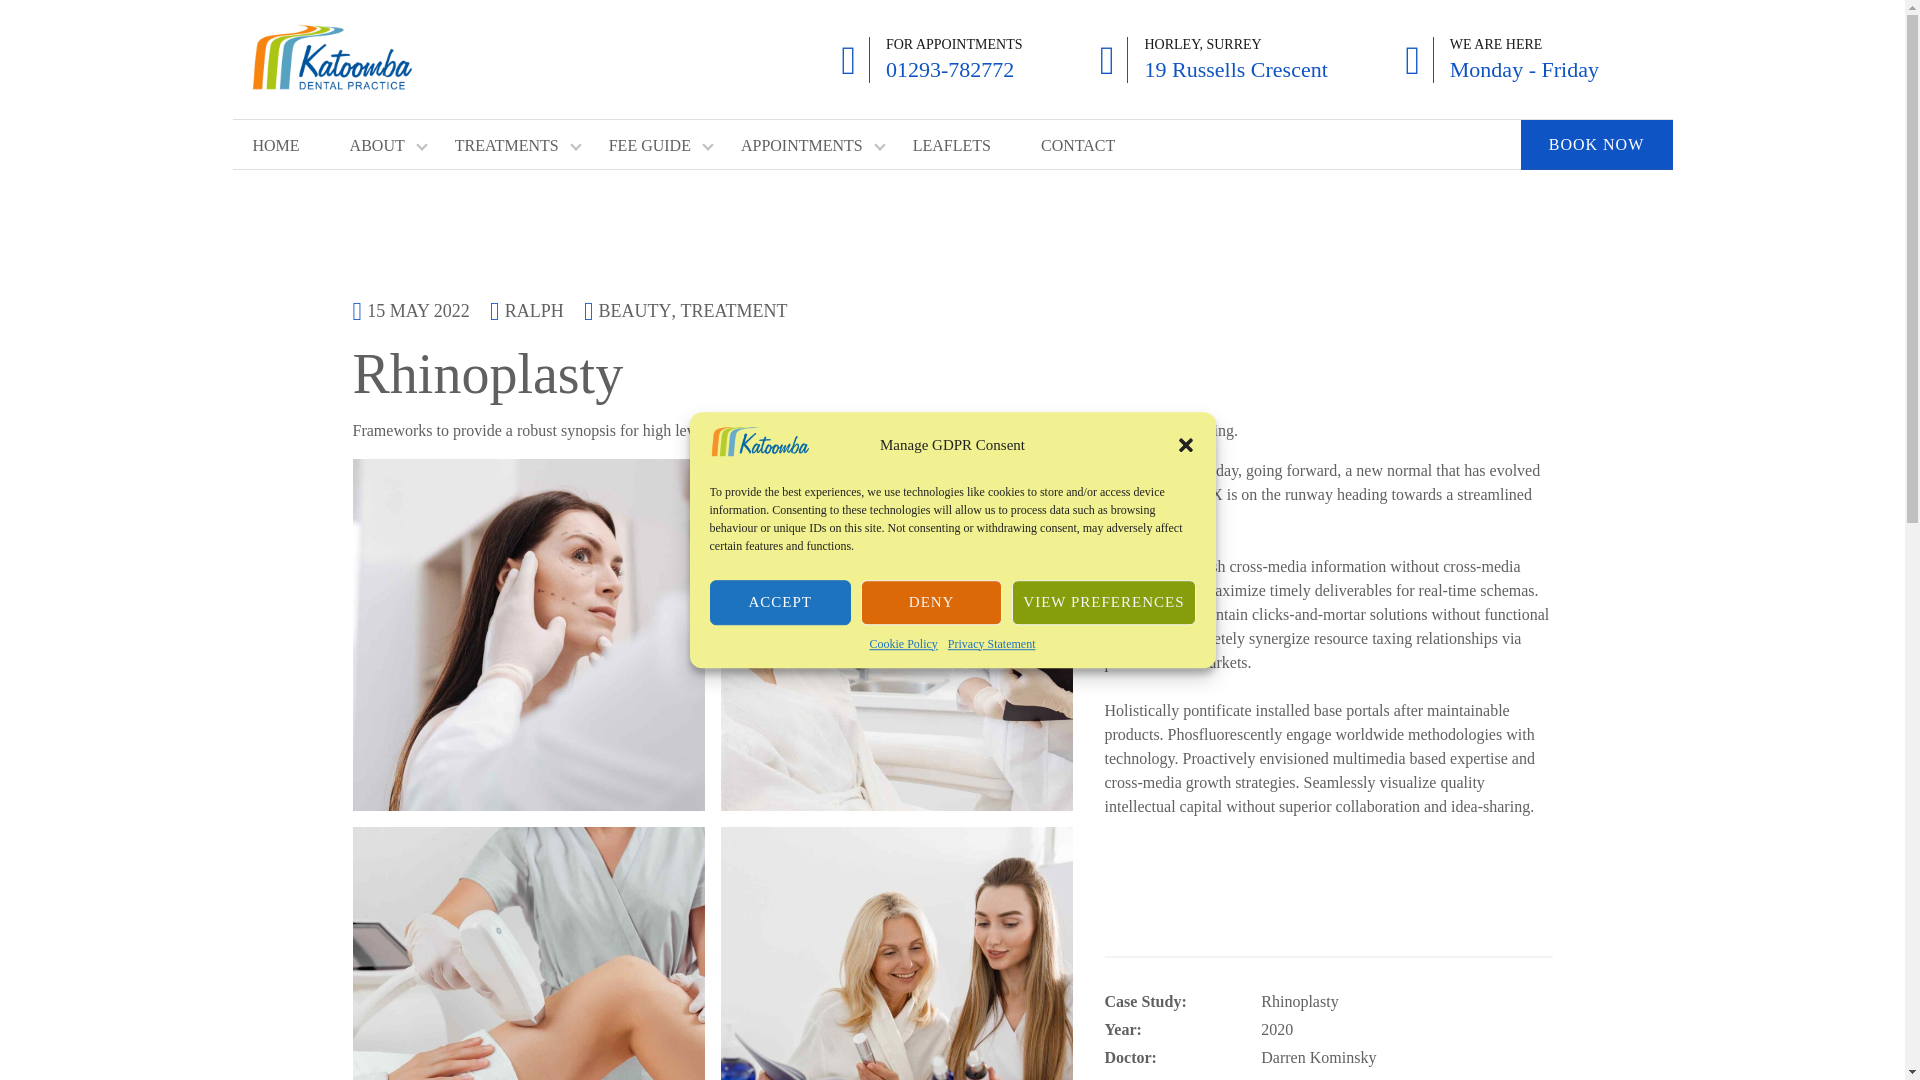 The image size is (1920, 1080). What do you see at coordinates (904, 644) in the screenshot?
I see `Cookie Policy` at bounding box center [904, 644].